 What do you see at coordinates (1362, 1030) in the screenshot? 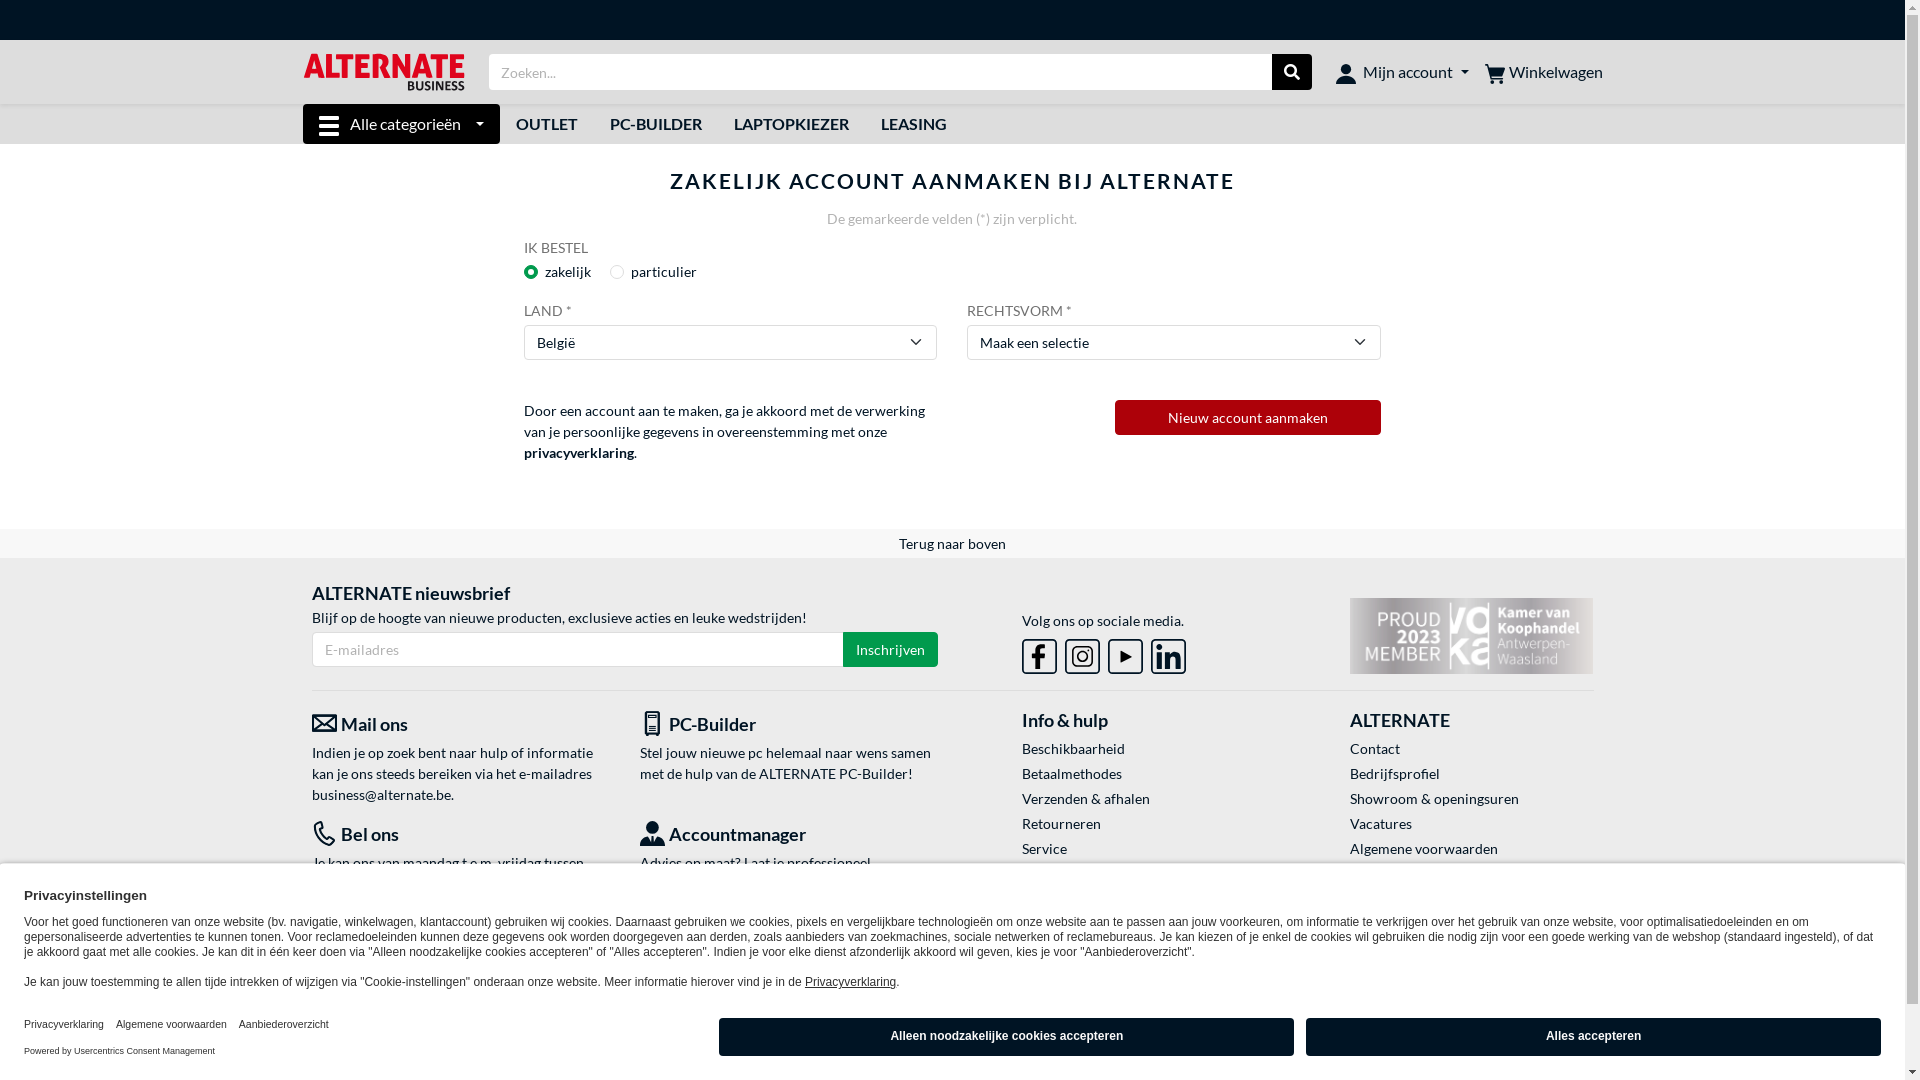
I see `Google` at bounding box center [1362, 1030].